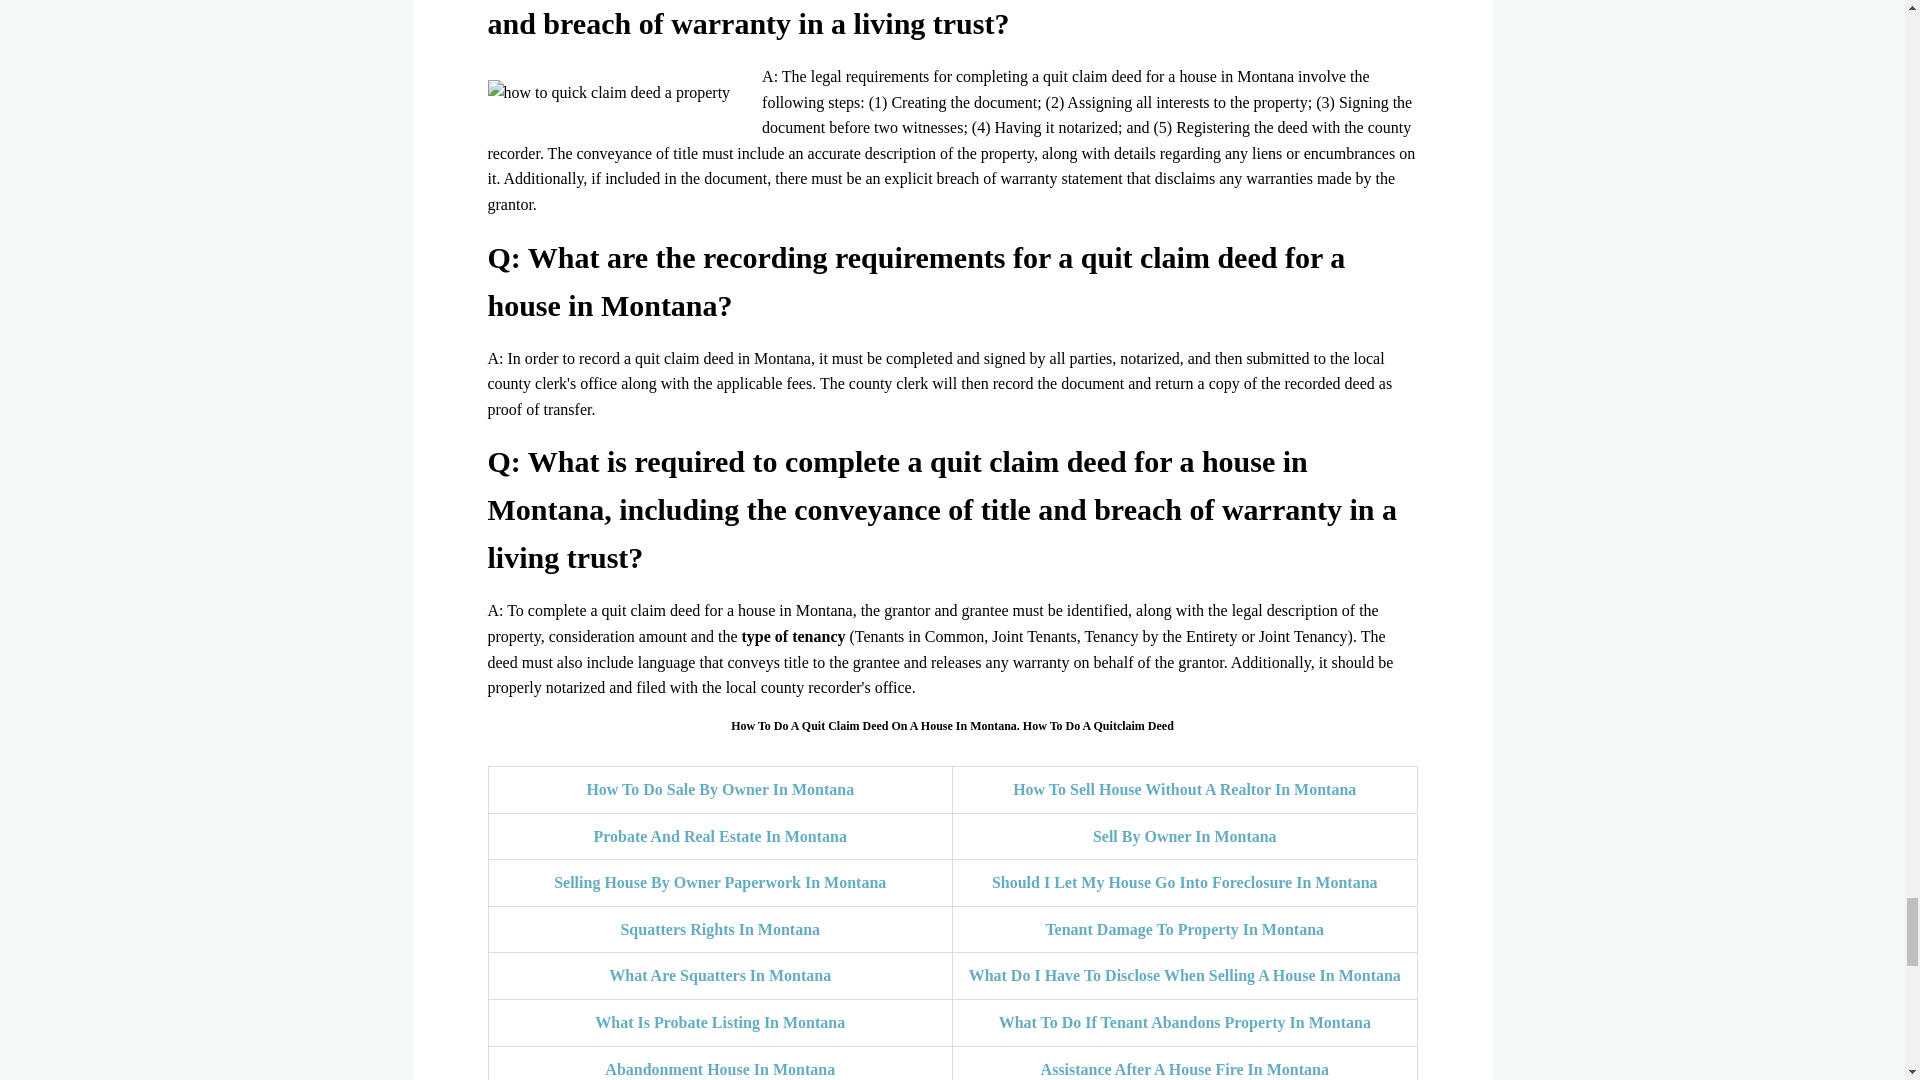 The height and width of the screenshot is (1080, 1920). I want to click on Probate And Real Estate In Montana, so click(720, 836).